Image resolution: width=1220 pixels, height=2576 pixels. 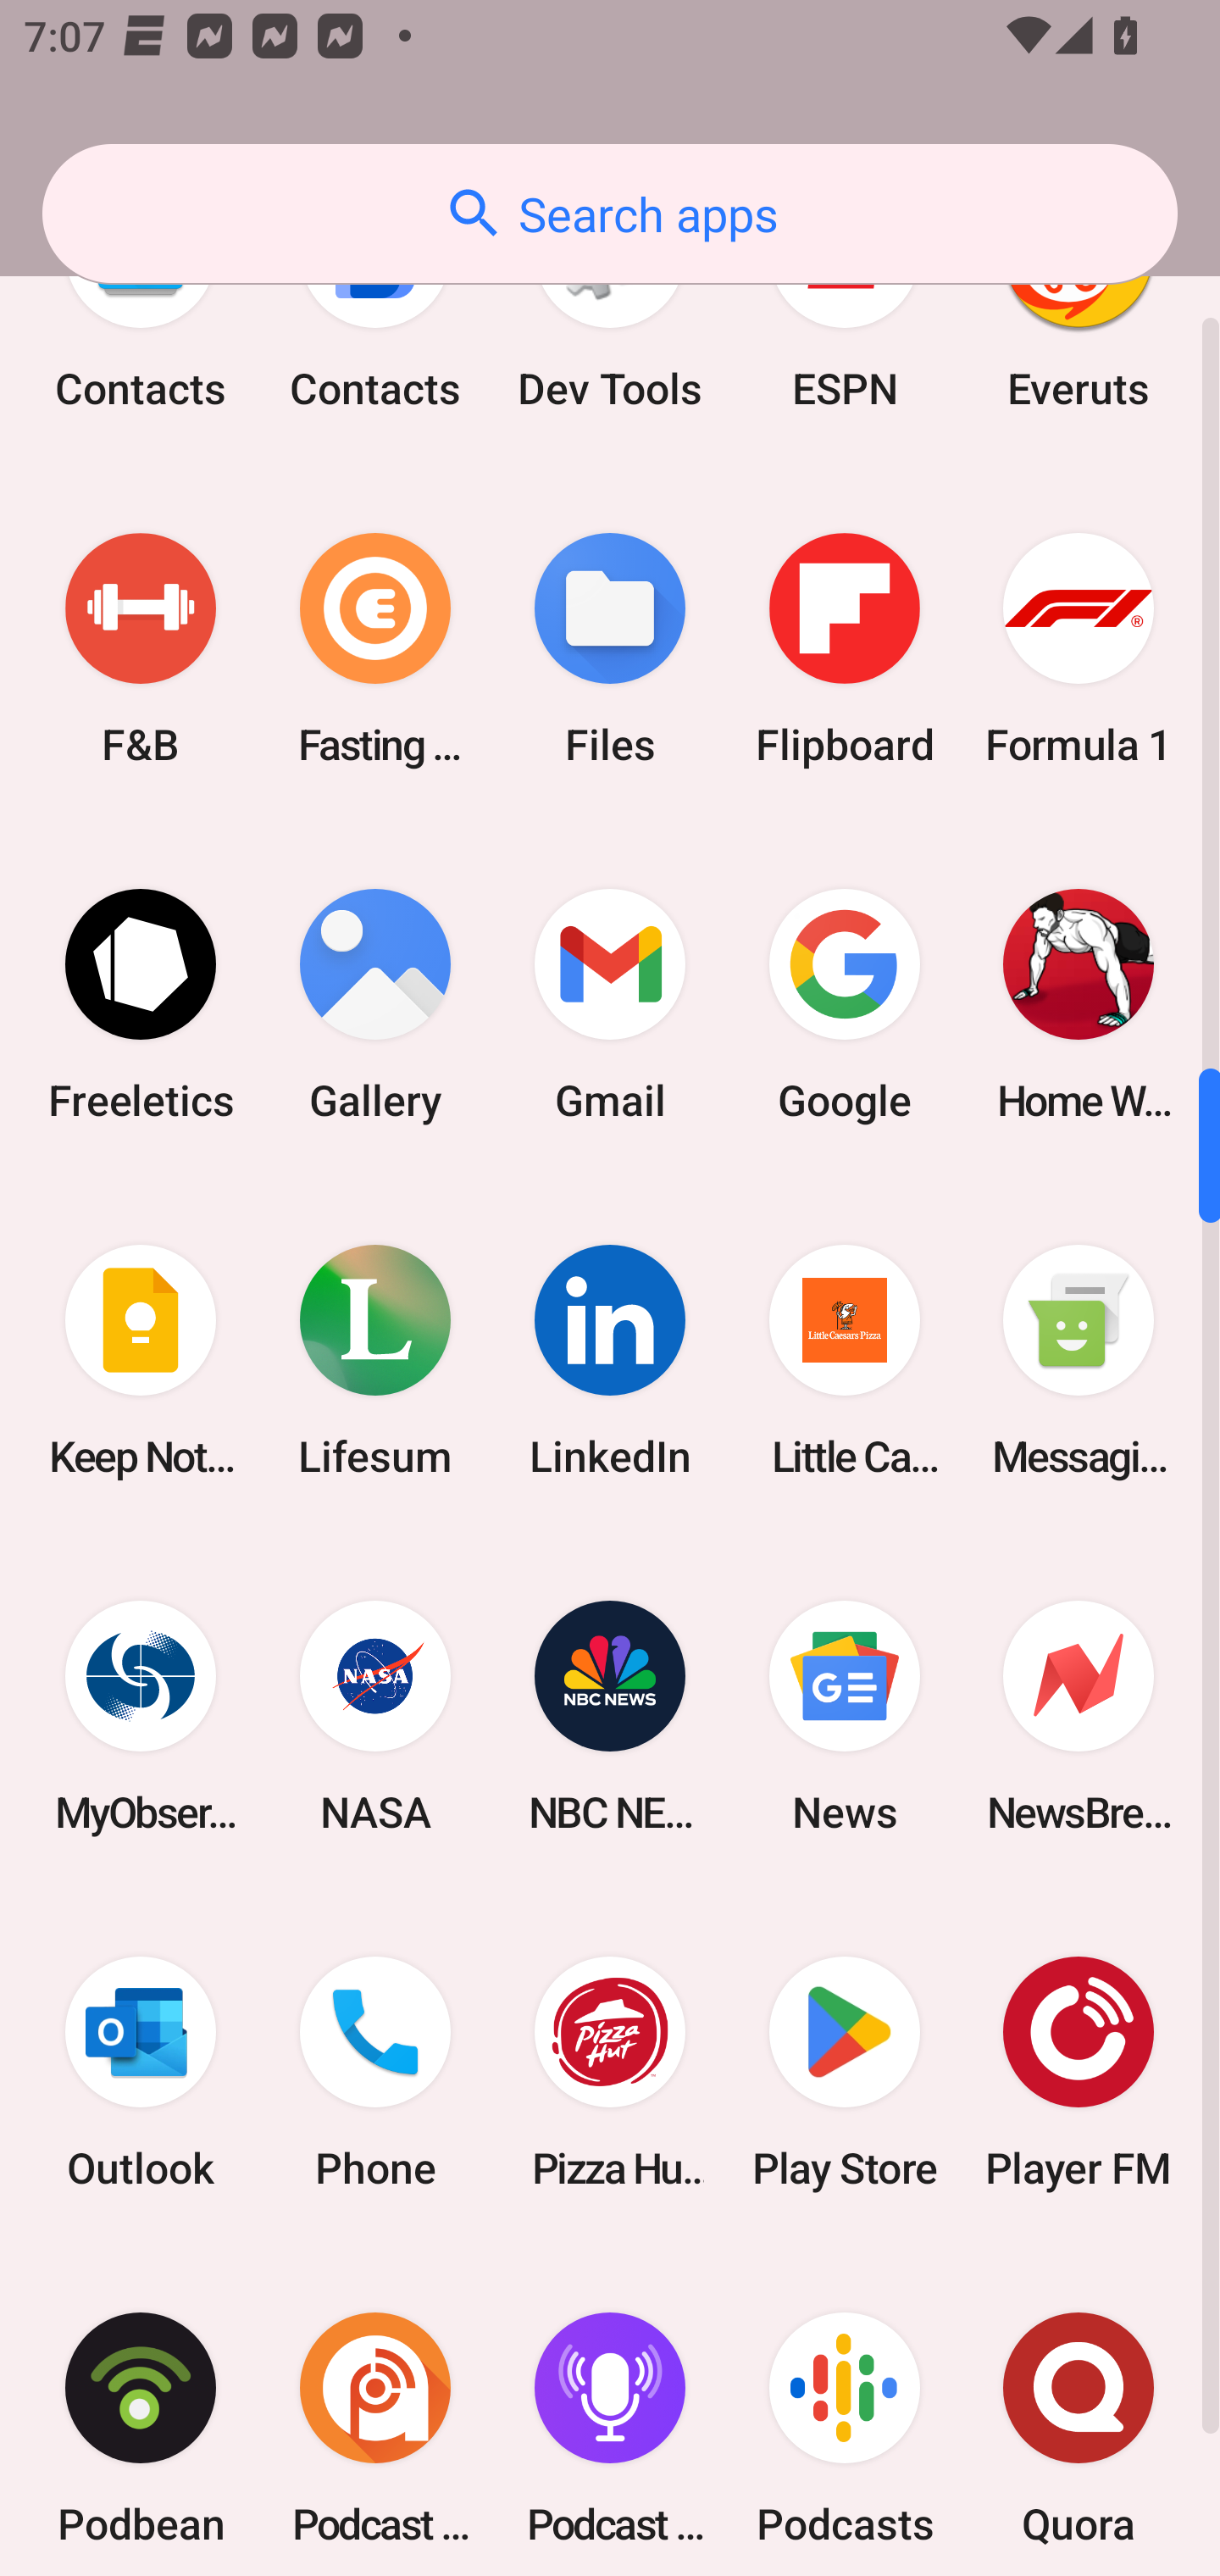 What do you see at coordinates (610, 649) in the screenshot?
I see `Files` at bounding box center [610, 649].